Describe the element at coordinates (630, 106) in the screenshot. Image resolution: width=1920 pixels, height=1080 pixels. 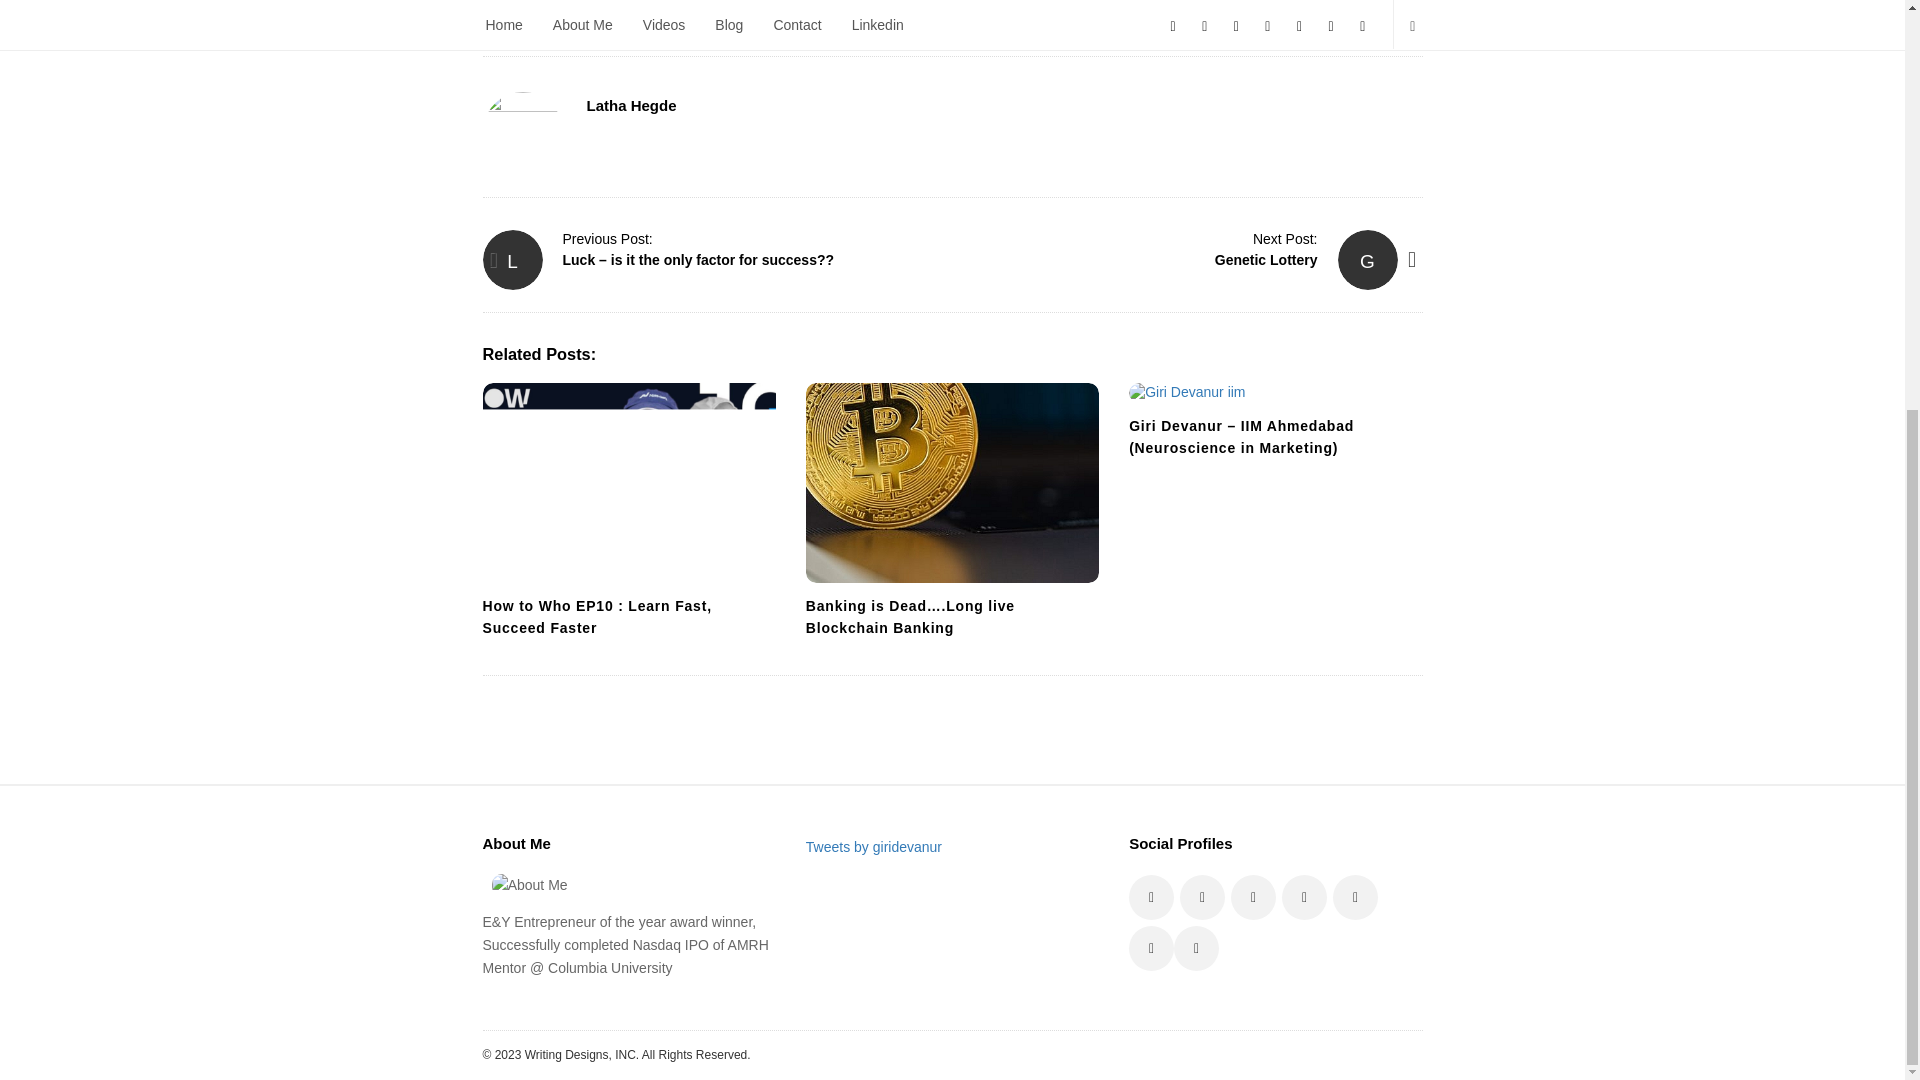
I see `Latha Hegde` at that location.